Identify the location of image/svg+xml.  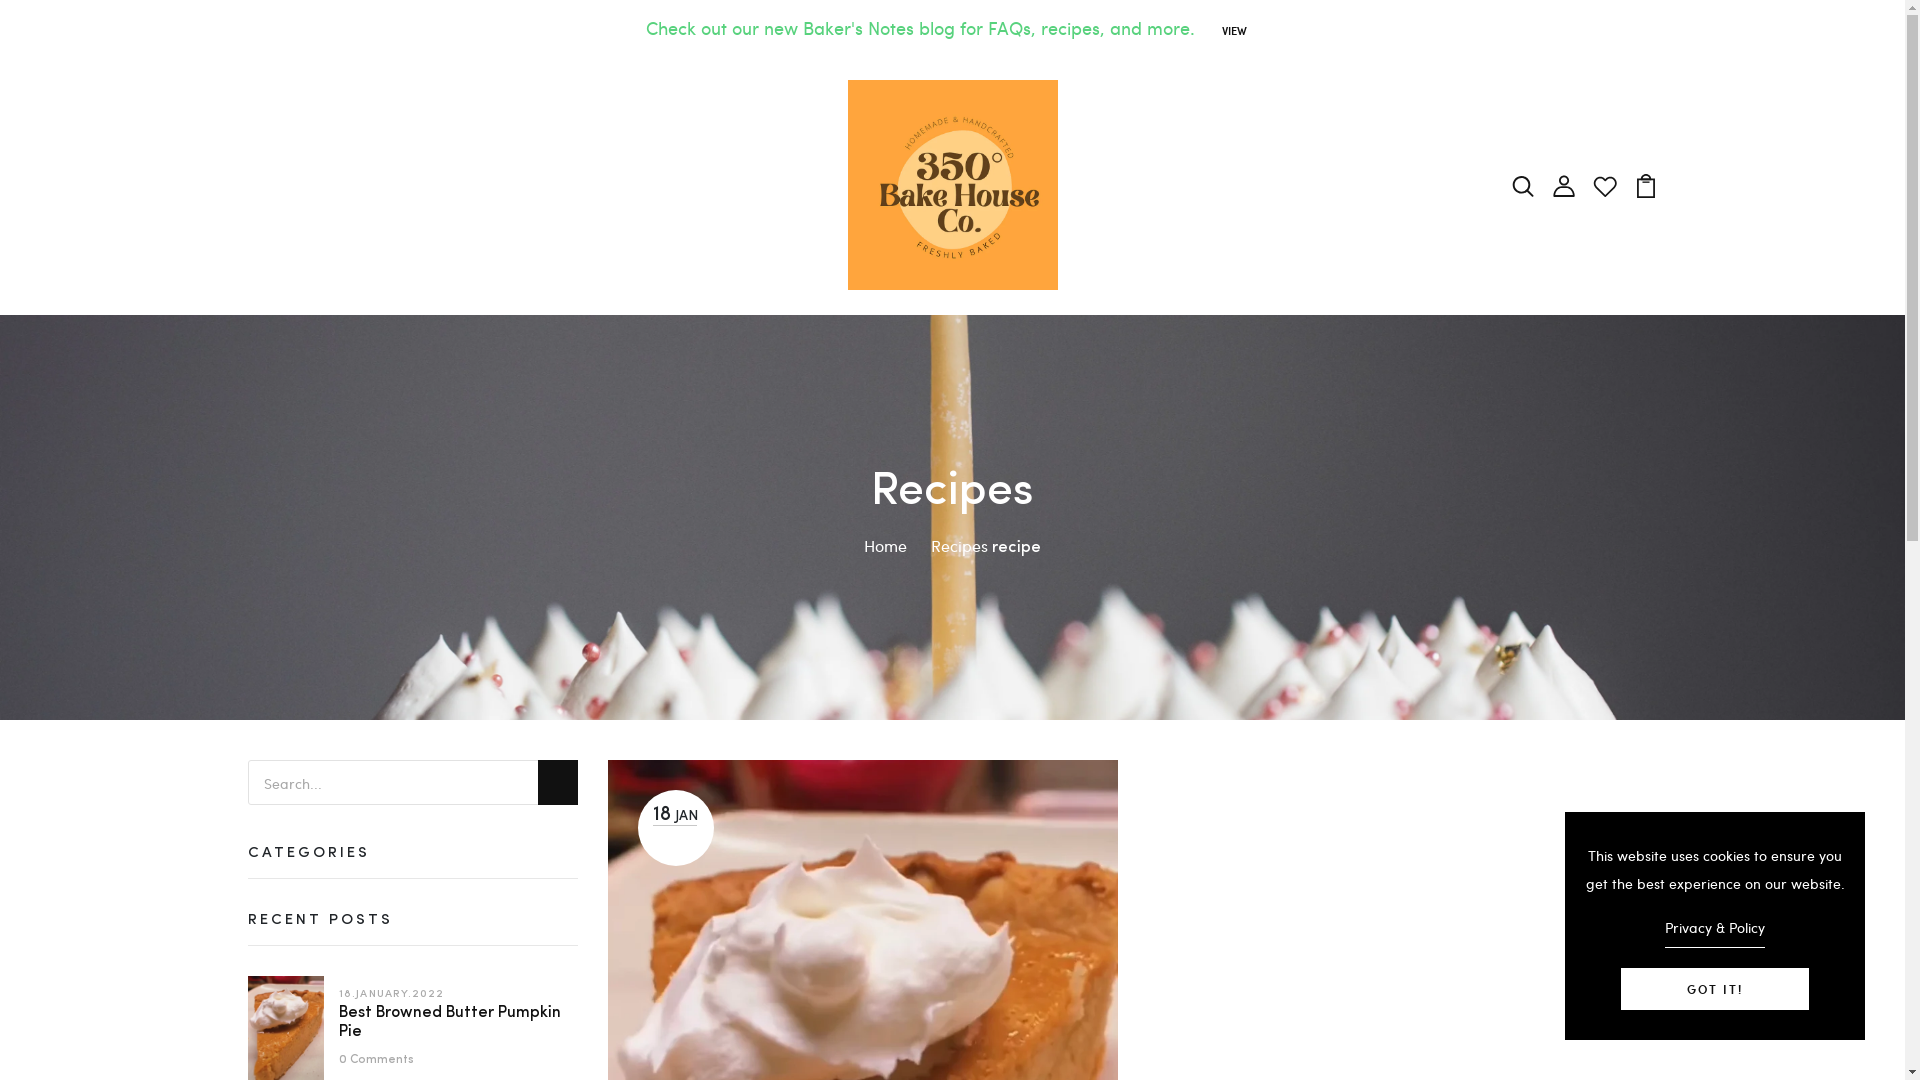
(1564, 184).